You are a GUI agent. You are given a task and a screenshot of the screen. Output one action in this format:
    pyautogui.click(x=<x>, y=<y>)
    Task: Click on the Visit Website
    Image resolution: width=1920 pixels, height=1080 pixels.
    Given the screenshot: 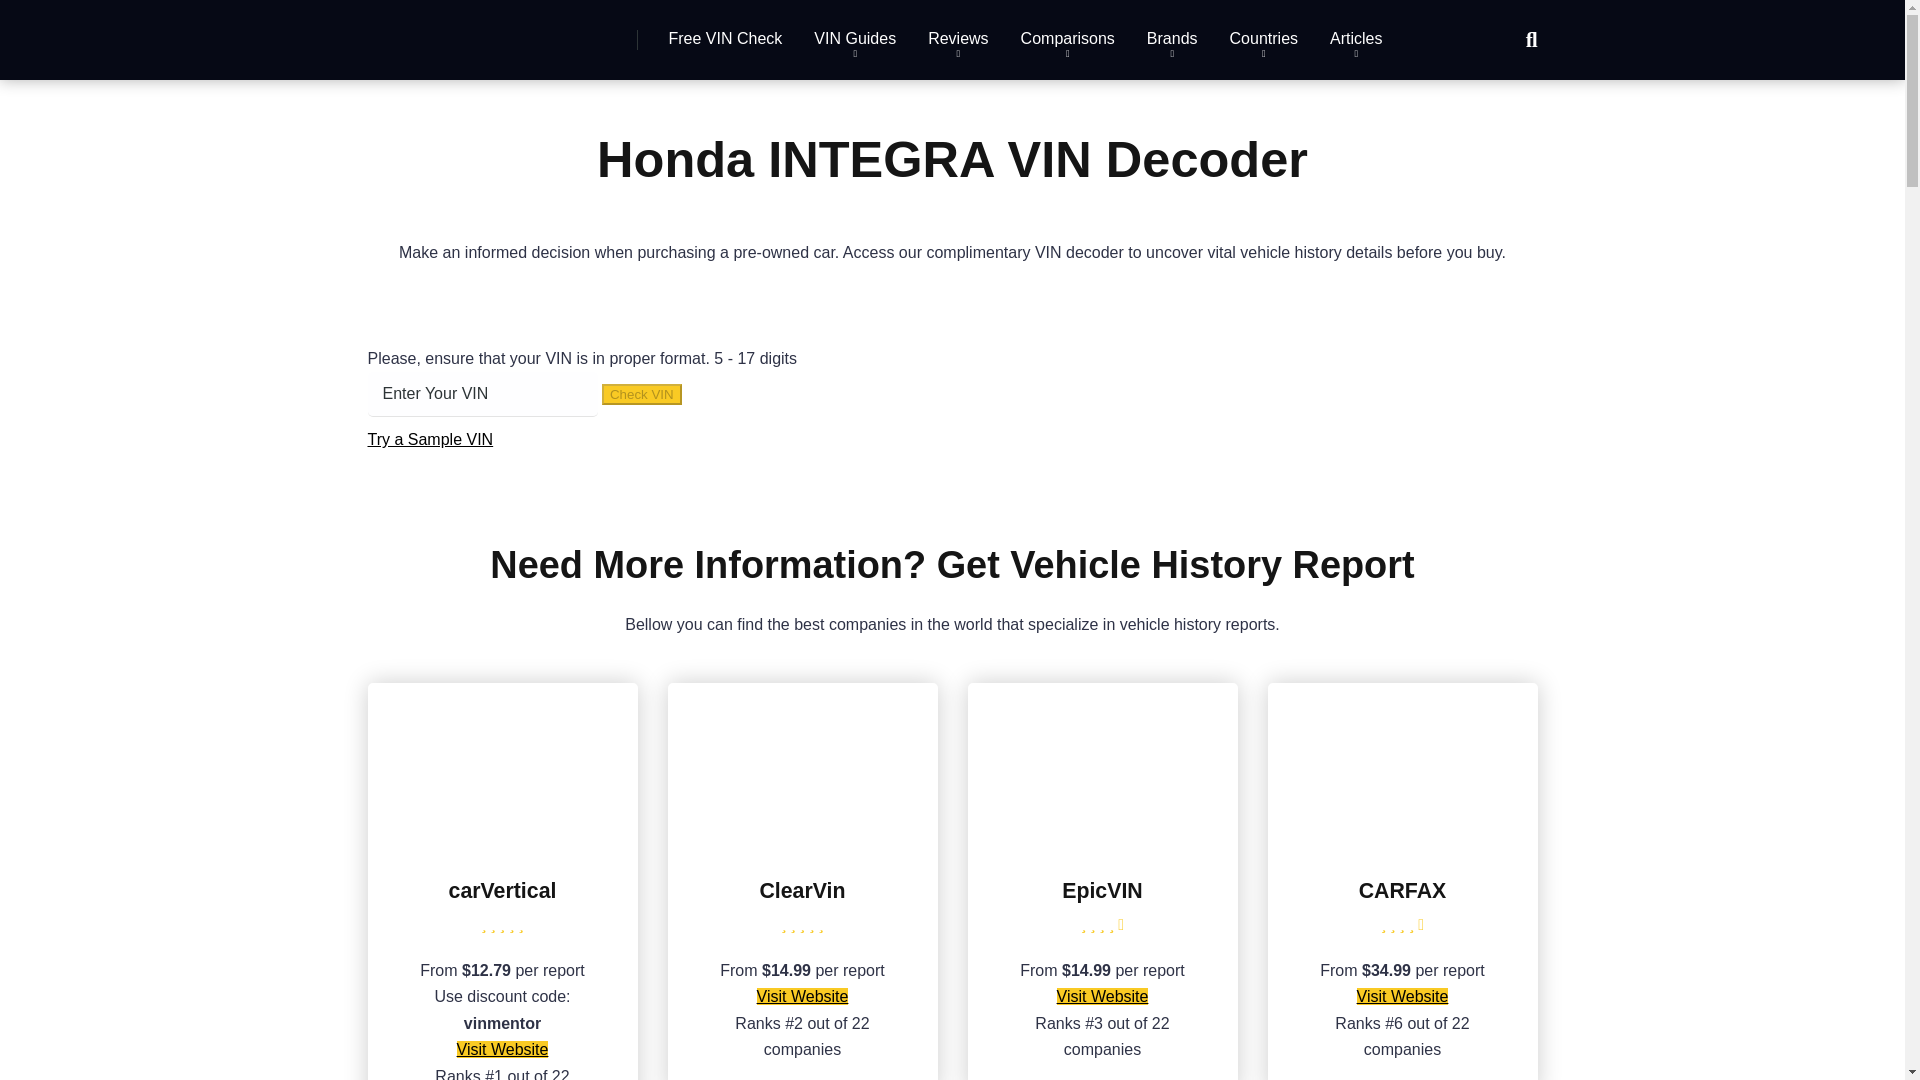 What is the action you would take?
    pyautogui.click(x=1102, y=996)
    